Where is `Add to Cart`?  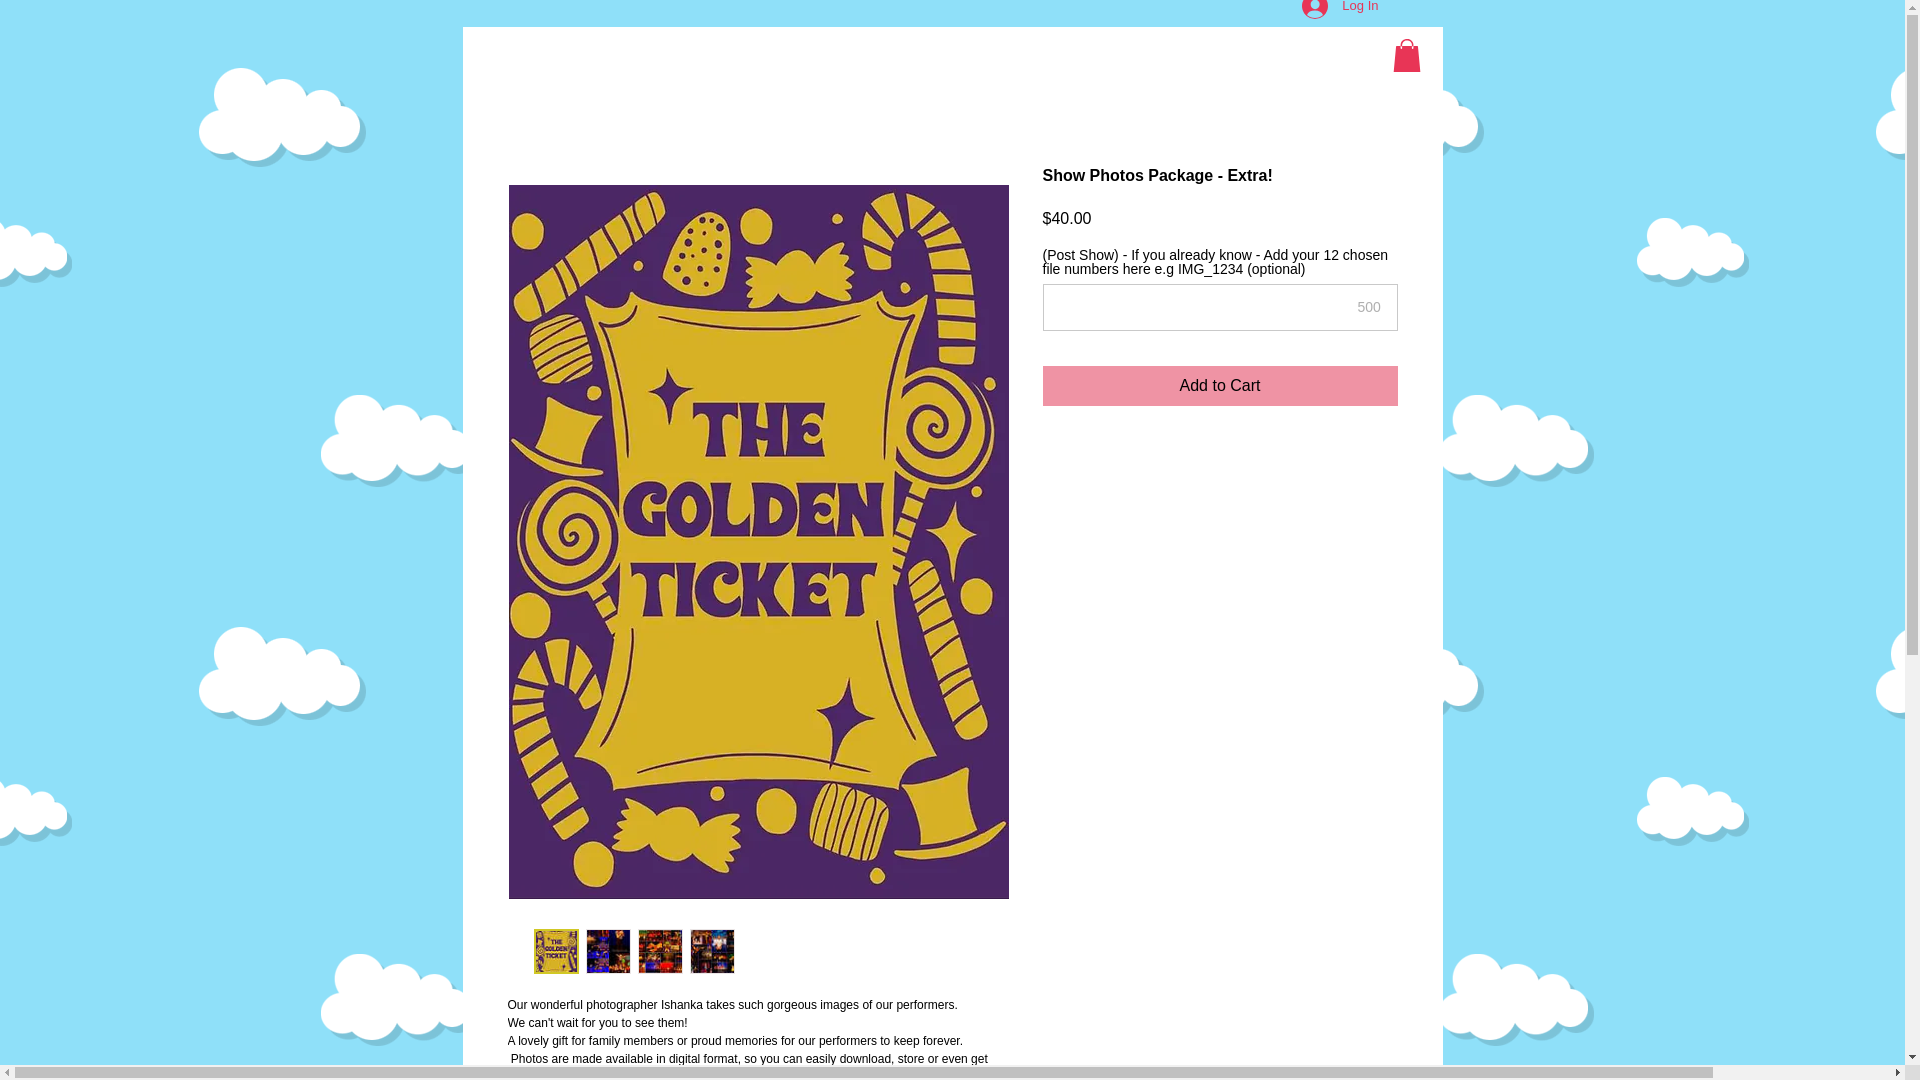 Add to Cart is located at coordinates (1220, 386).